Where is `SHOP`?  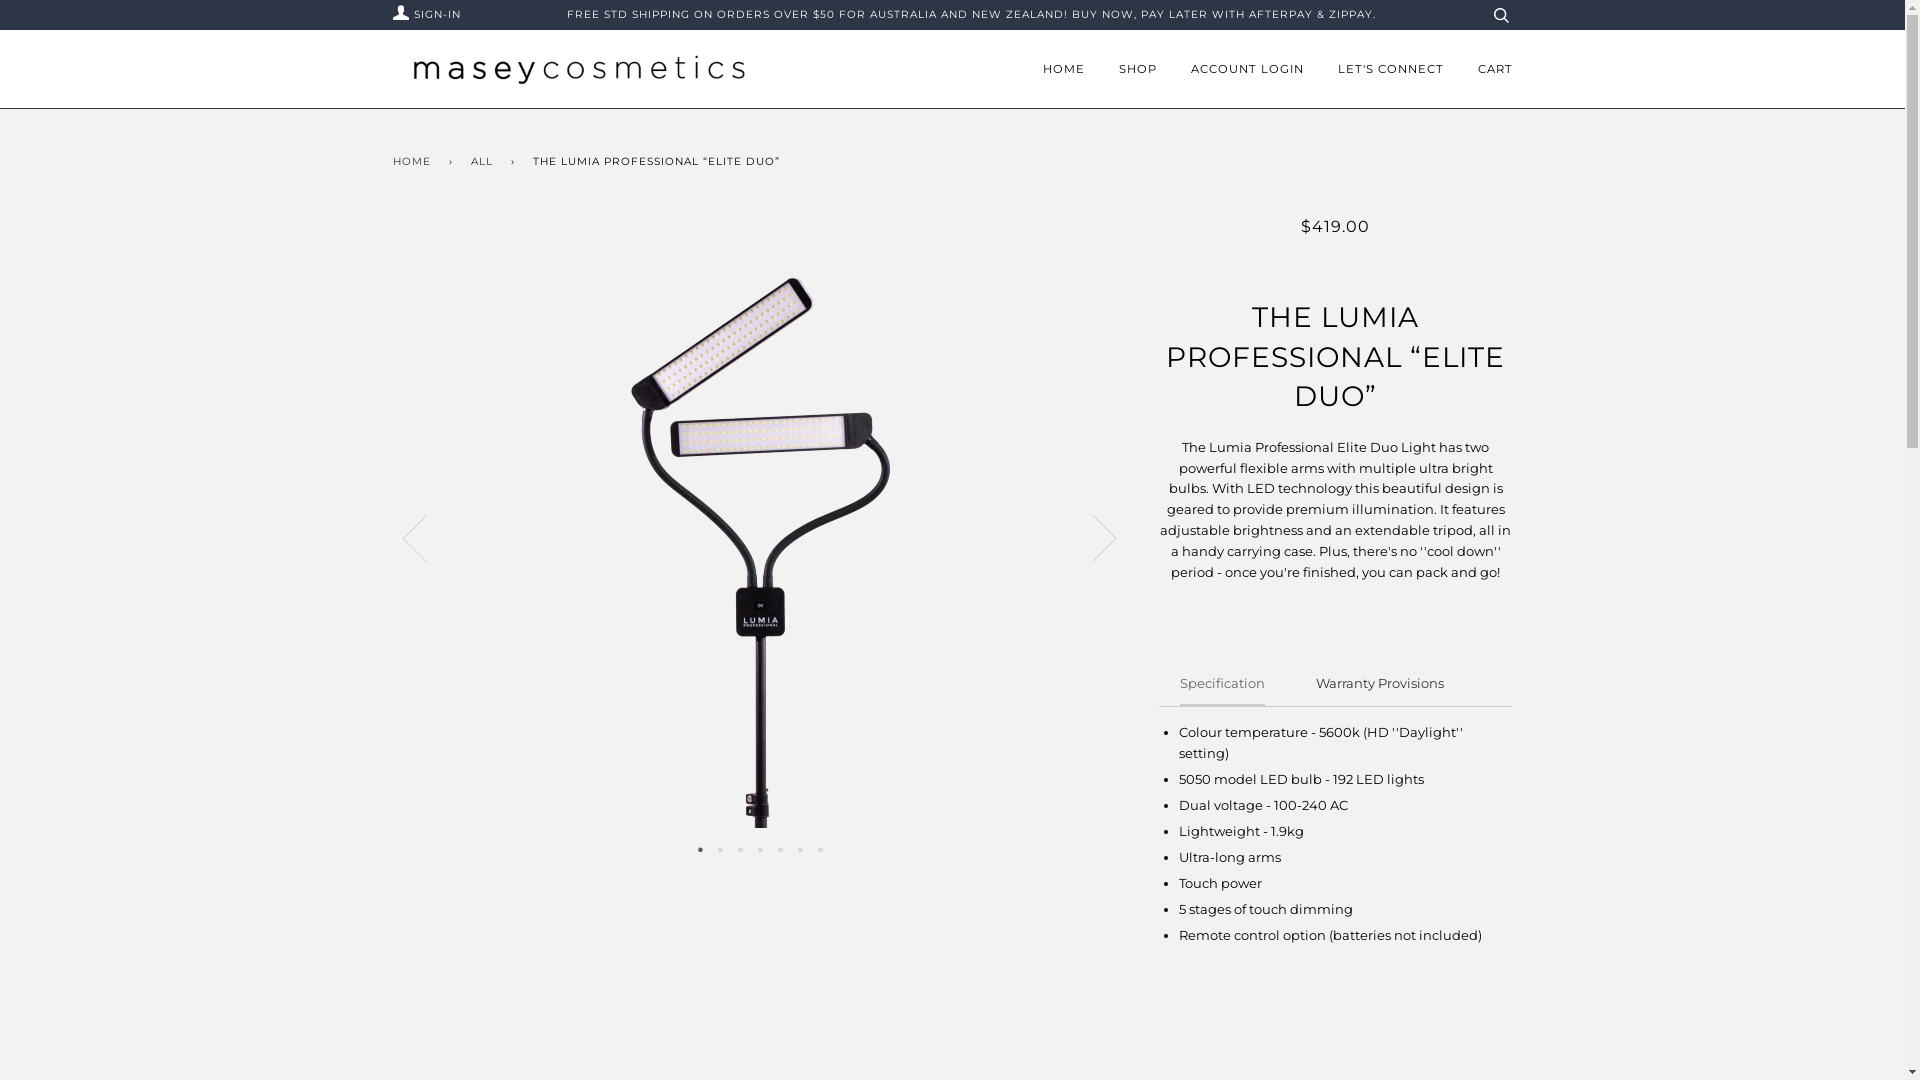
SHOP is located at coordinates (1137, 69).